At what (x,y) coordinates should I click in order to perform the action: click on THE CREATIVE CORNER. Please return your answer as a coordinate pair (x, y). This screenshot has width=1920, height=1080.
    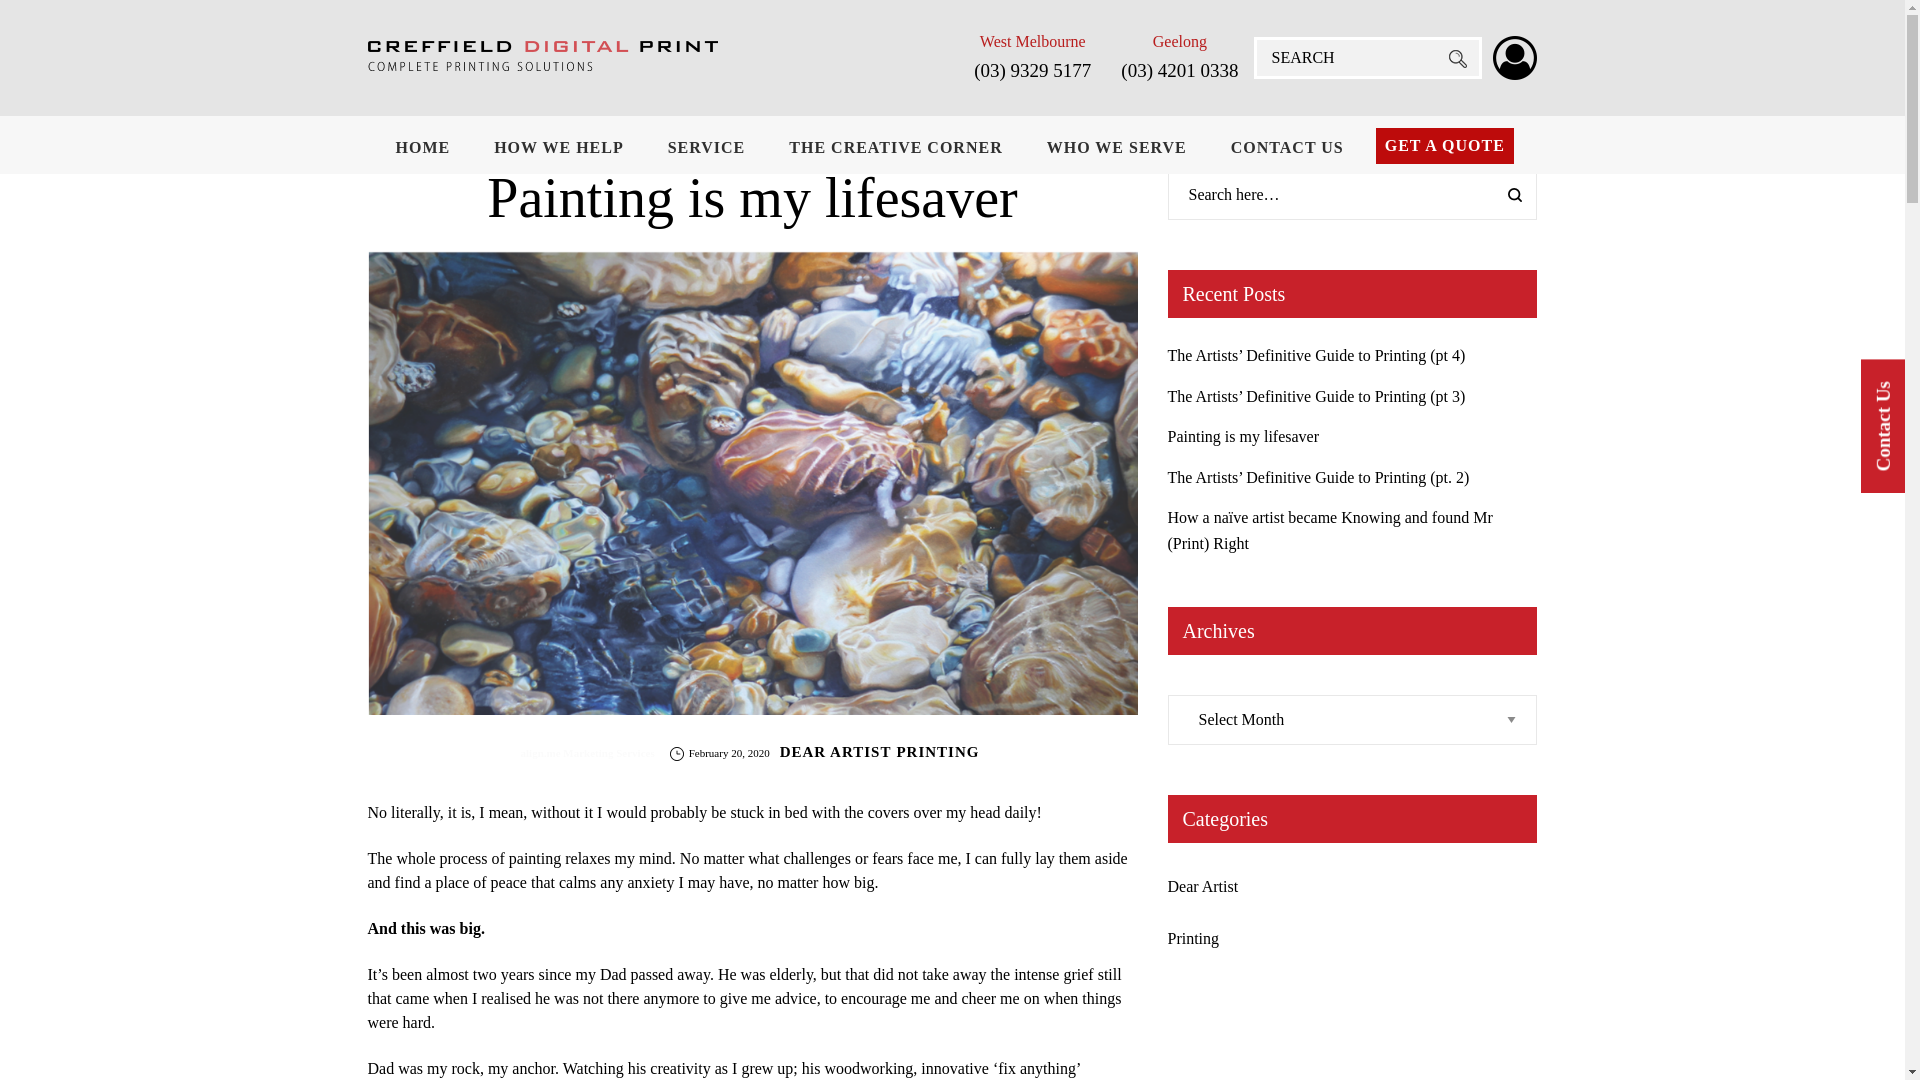
    Looking at the image, I should click on (895, 148).